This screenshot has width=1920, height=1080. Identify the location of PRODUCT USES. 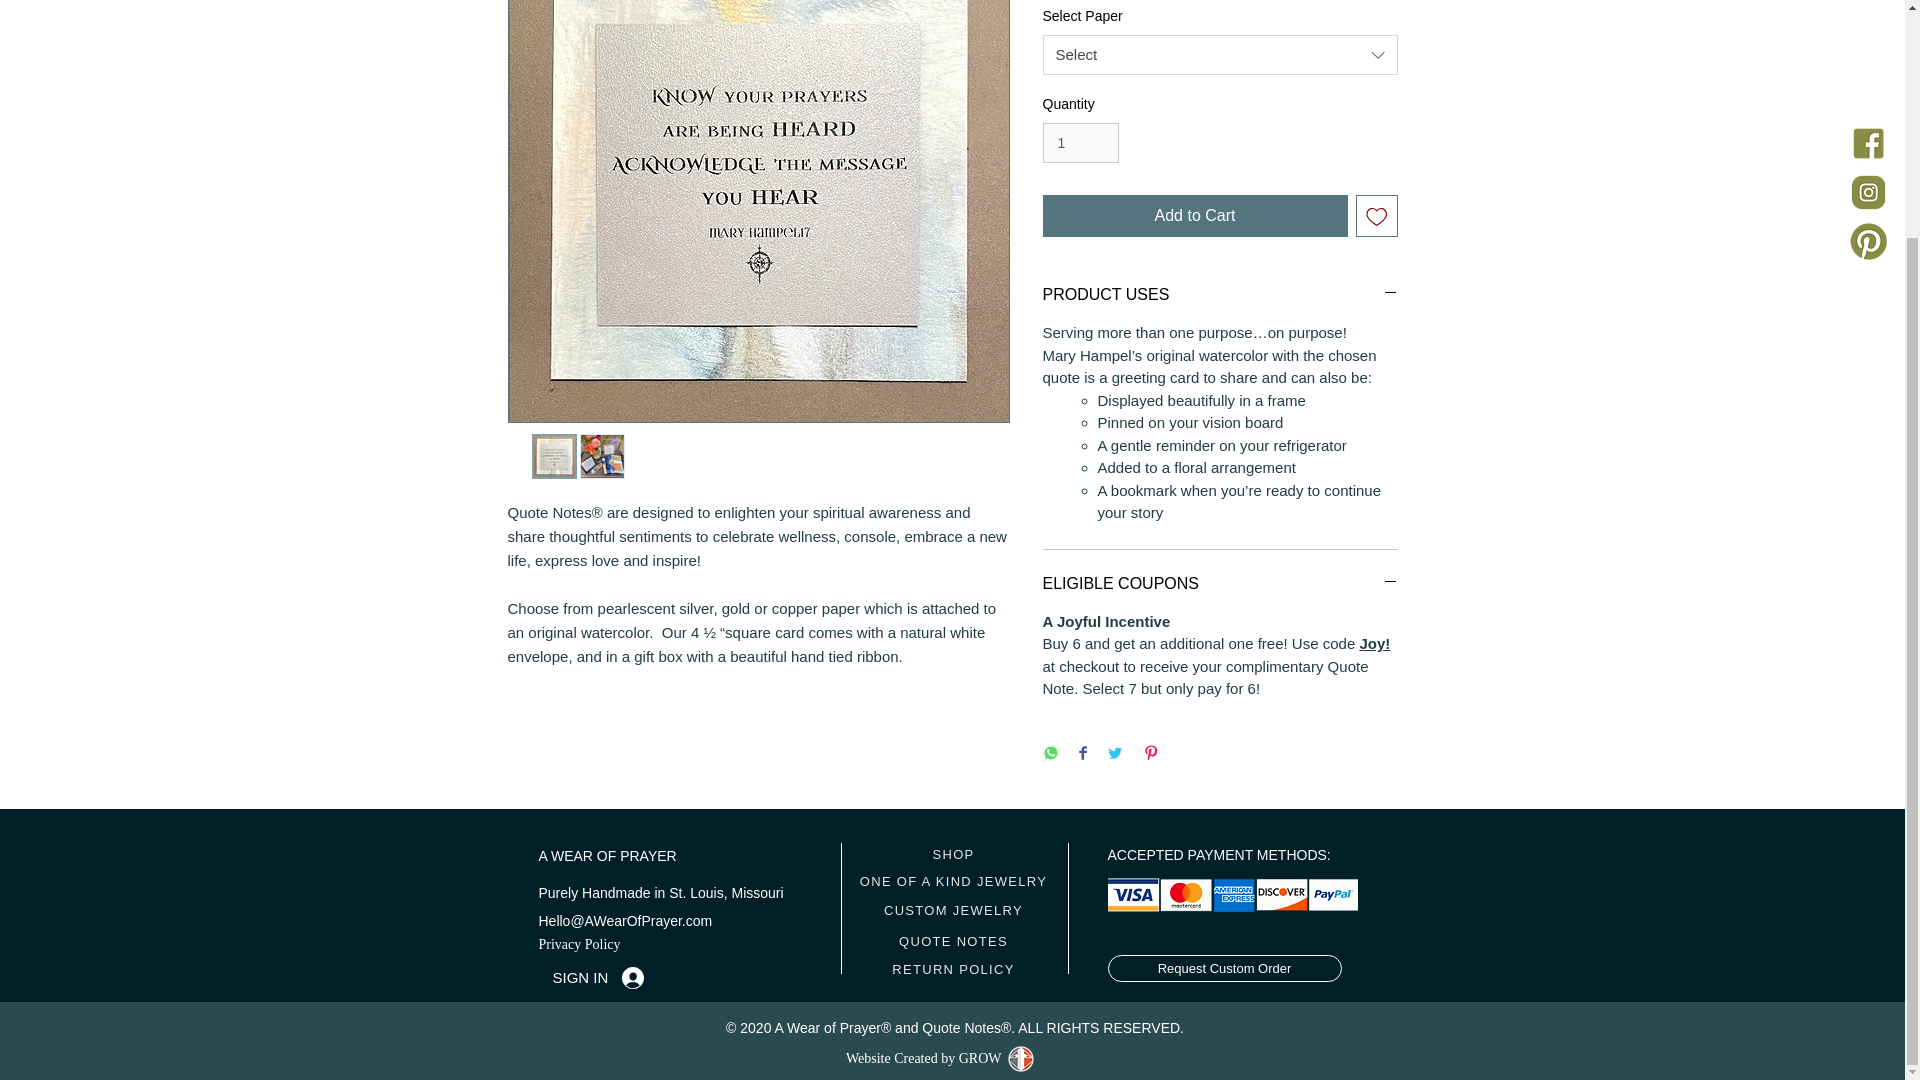
(1220, 294).